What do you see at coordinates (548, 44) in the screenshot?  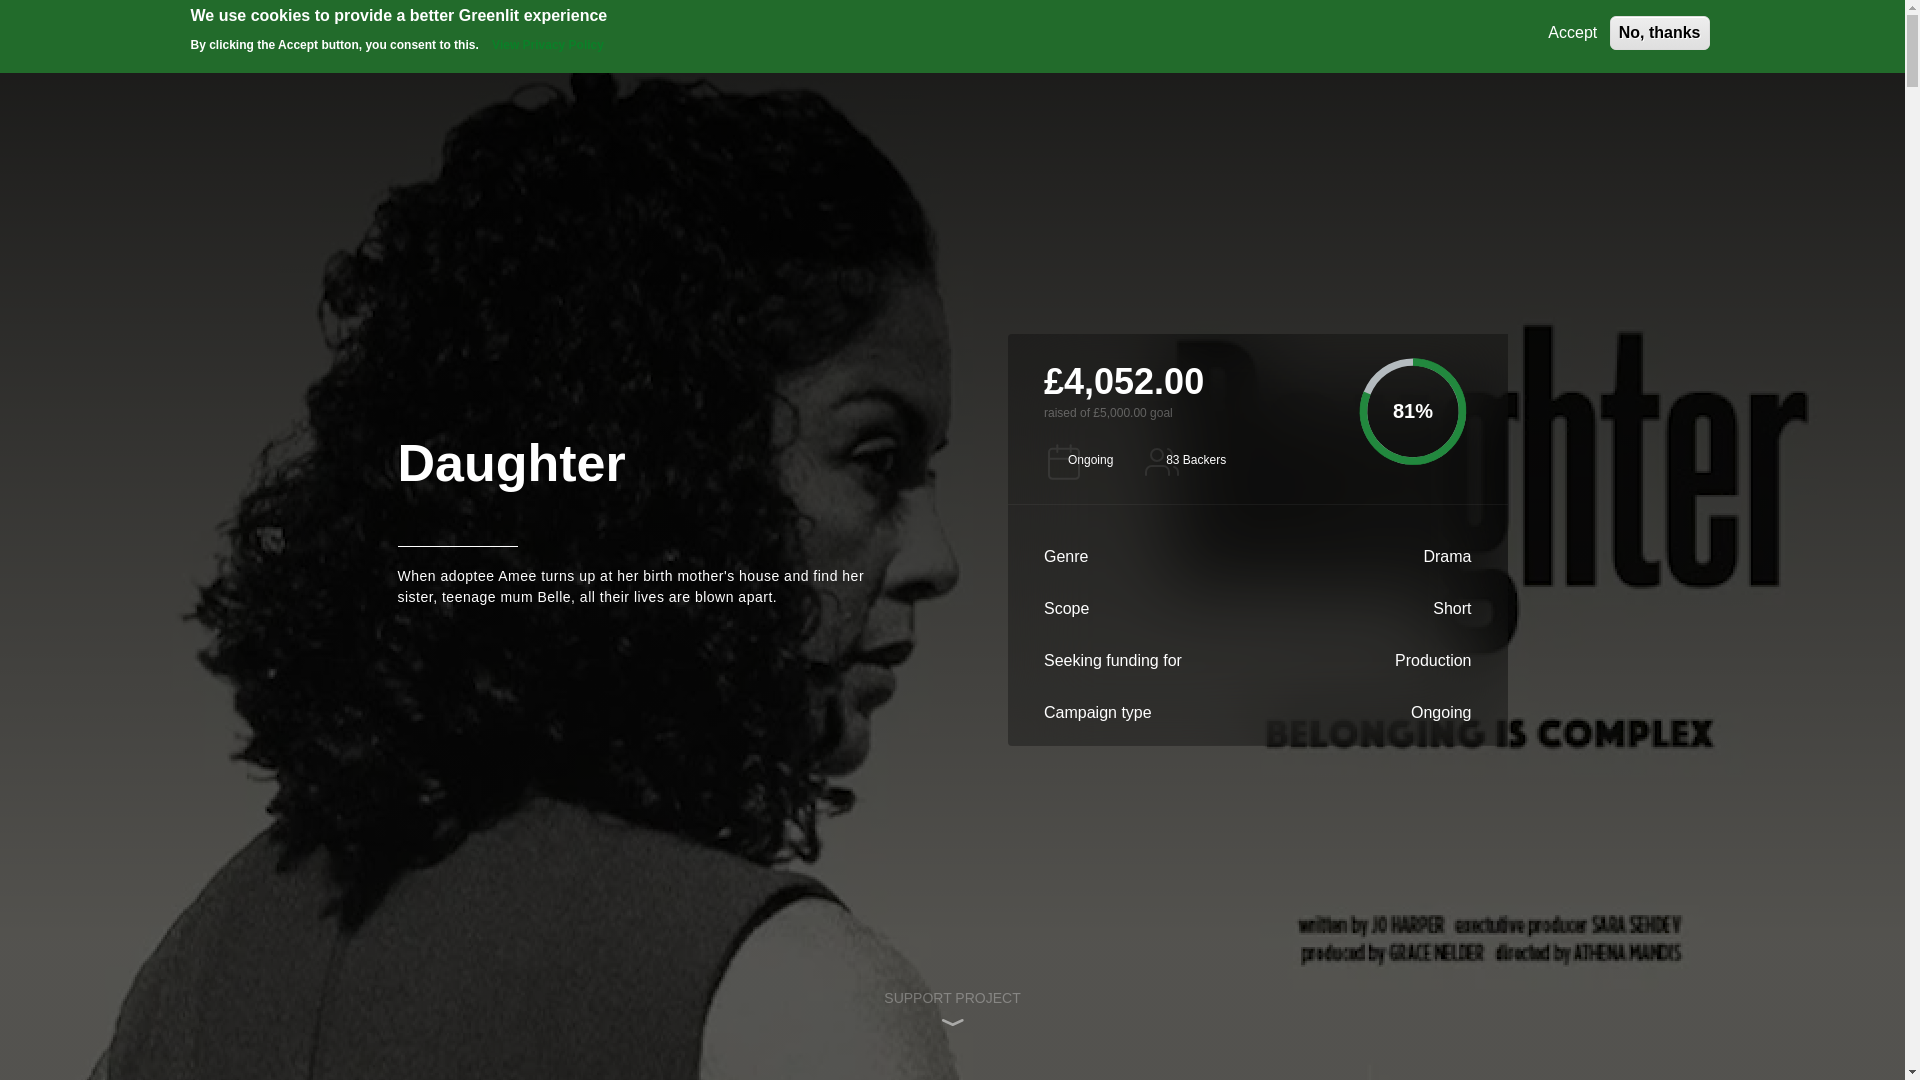 I see `View Privacy Policy` at bounding box center [548, 44].